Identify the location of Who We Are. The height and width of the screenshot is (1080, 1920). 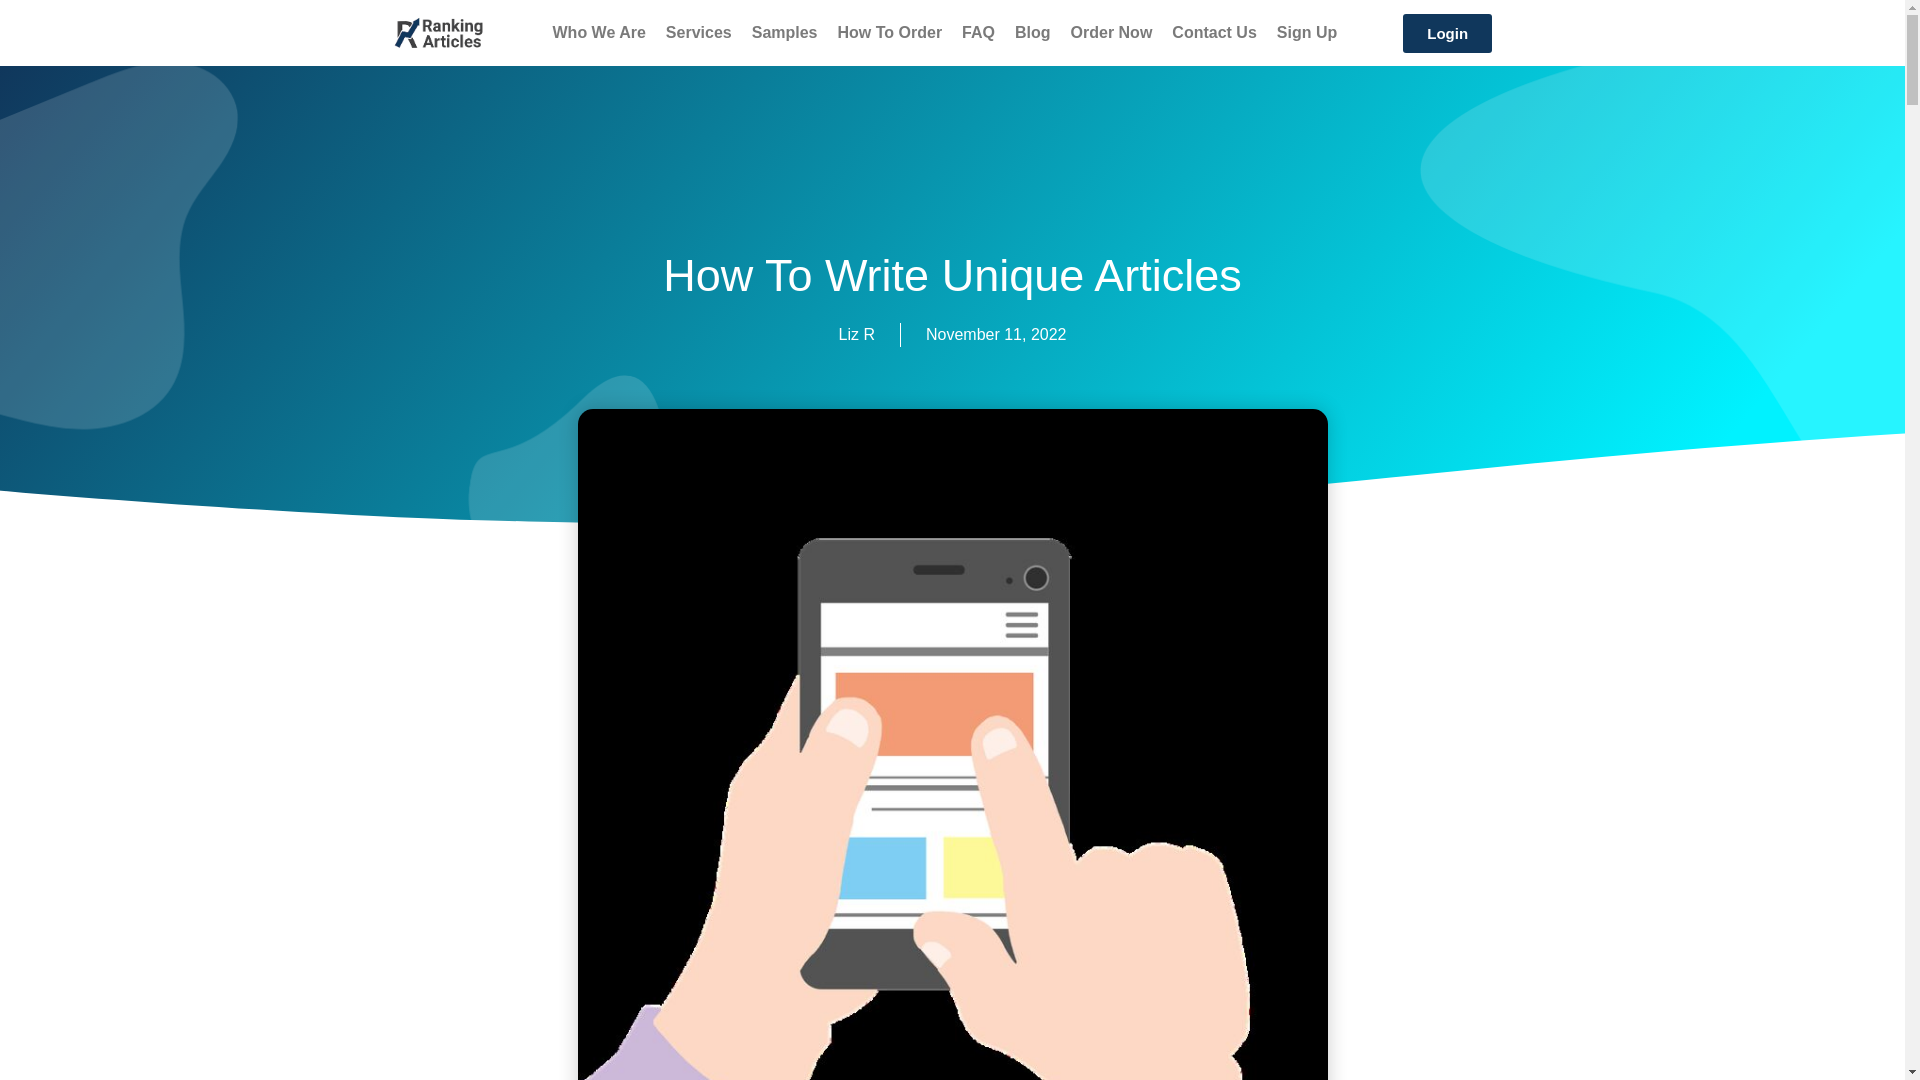
(600, 32).